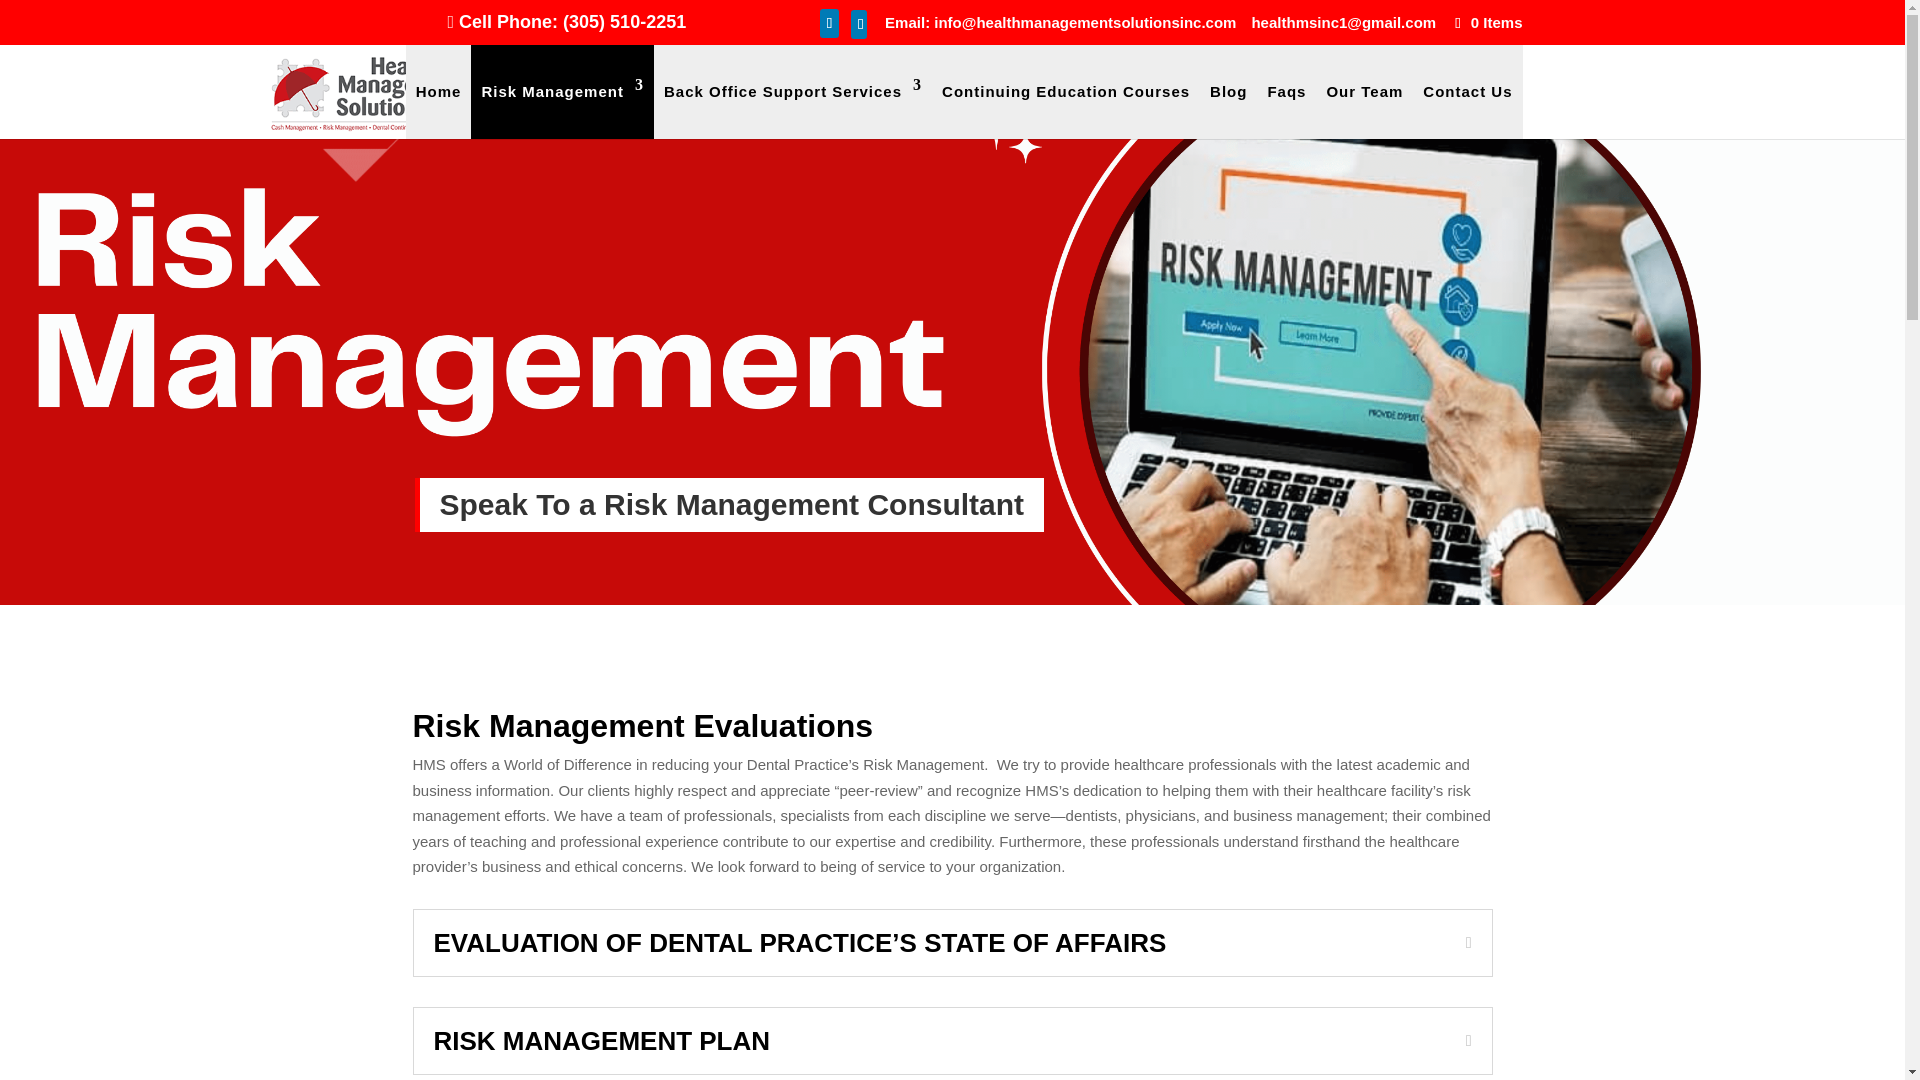 The image size is (1920, 1080). What do you see at coordinates (1364, 91) in the screenshot?
I see `Our Team` at bounding box center [1364, 91].